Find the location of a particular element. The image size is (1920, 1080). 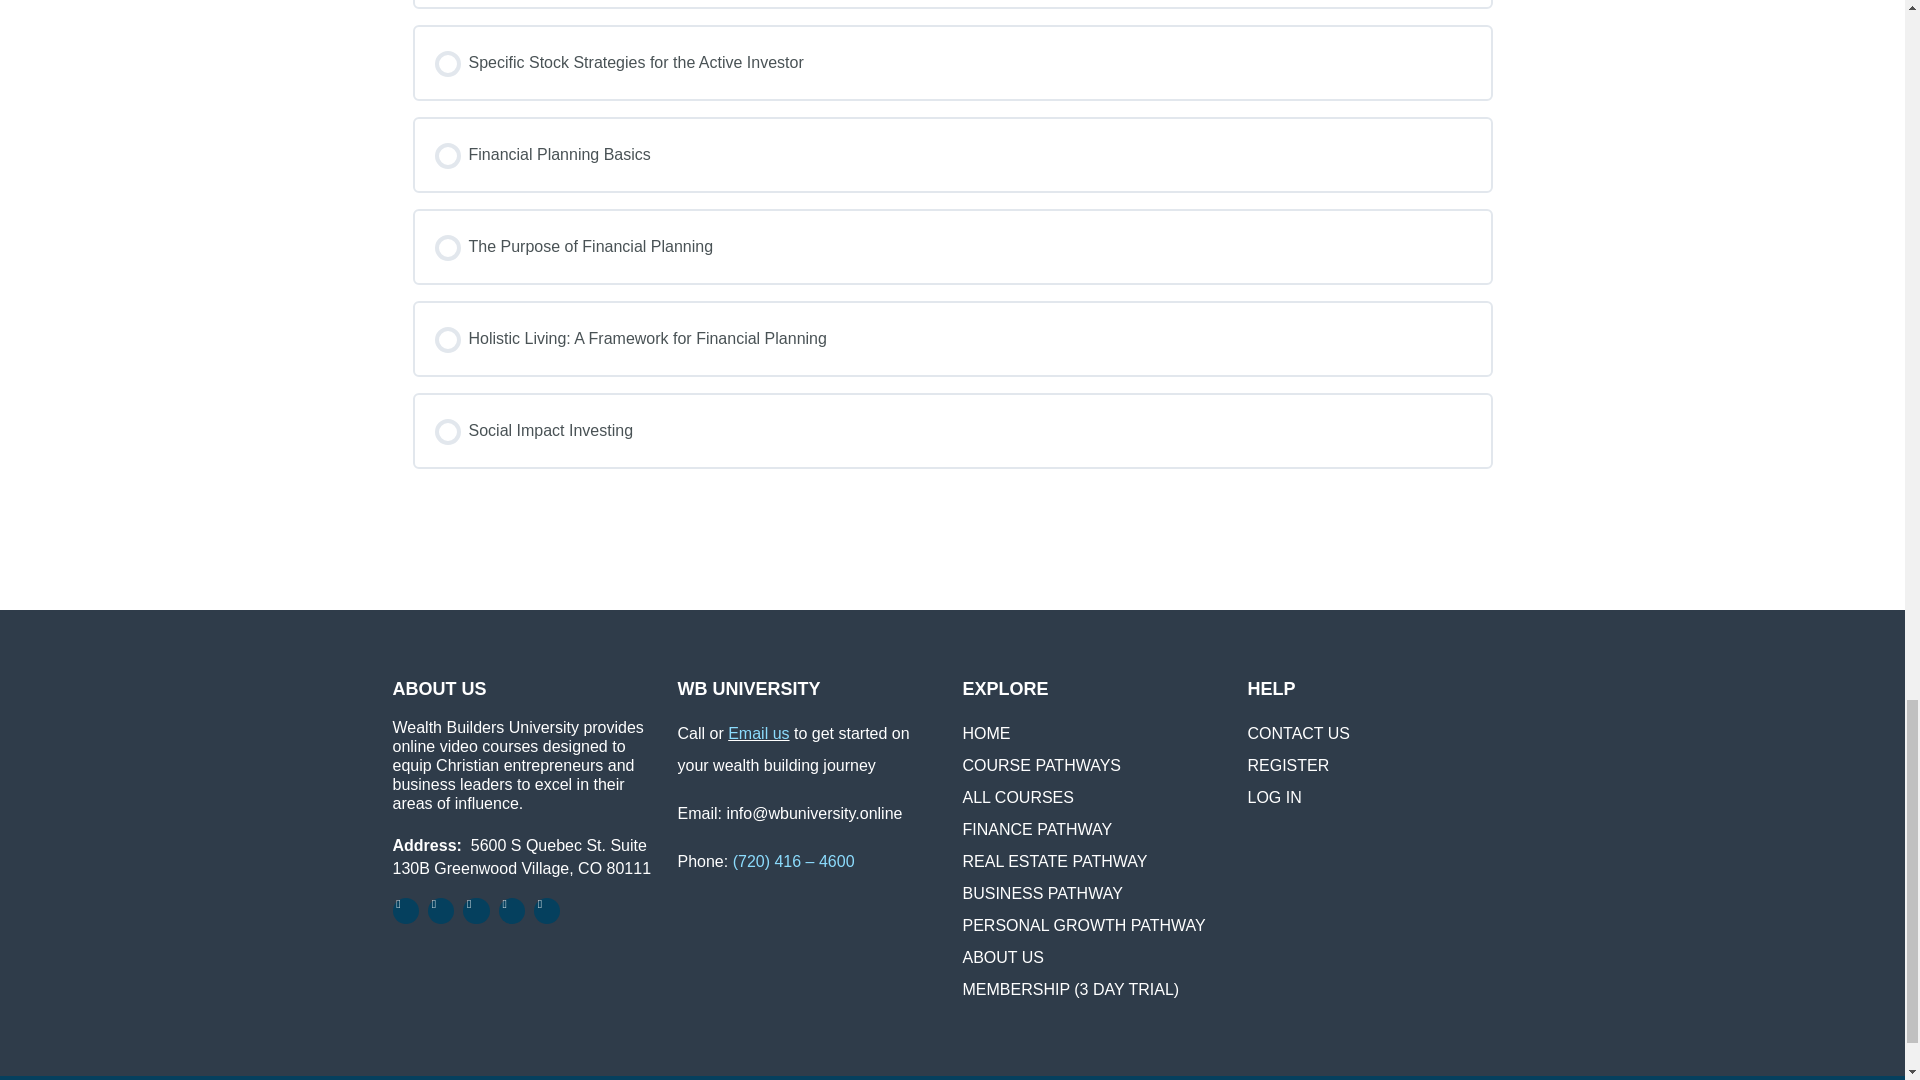

ALL COURSES is located at coordinates (1017, 797).